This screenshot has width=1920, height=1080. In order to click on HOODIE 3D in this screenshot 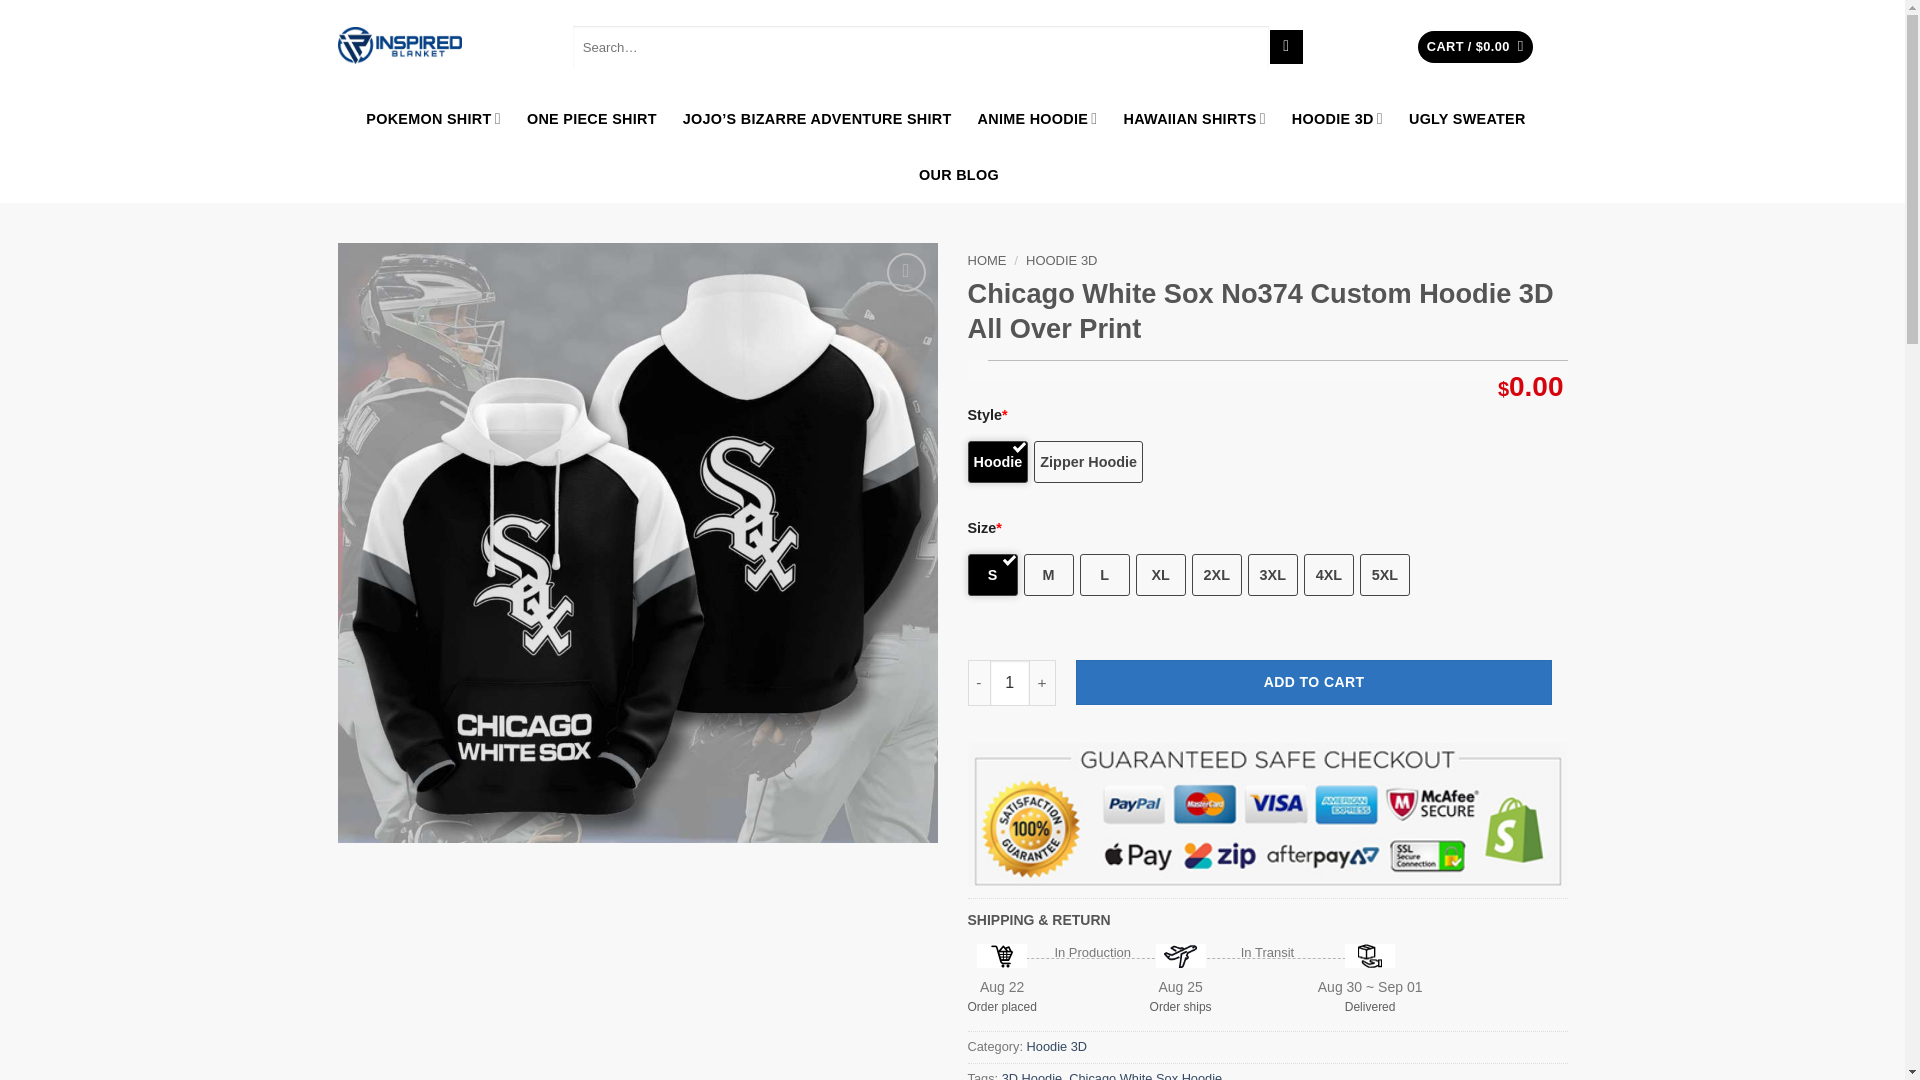, I will do `click(1337, 118)`.